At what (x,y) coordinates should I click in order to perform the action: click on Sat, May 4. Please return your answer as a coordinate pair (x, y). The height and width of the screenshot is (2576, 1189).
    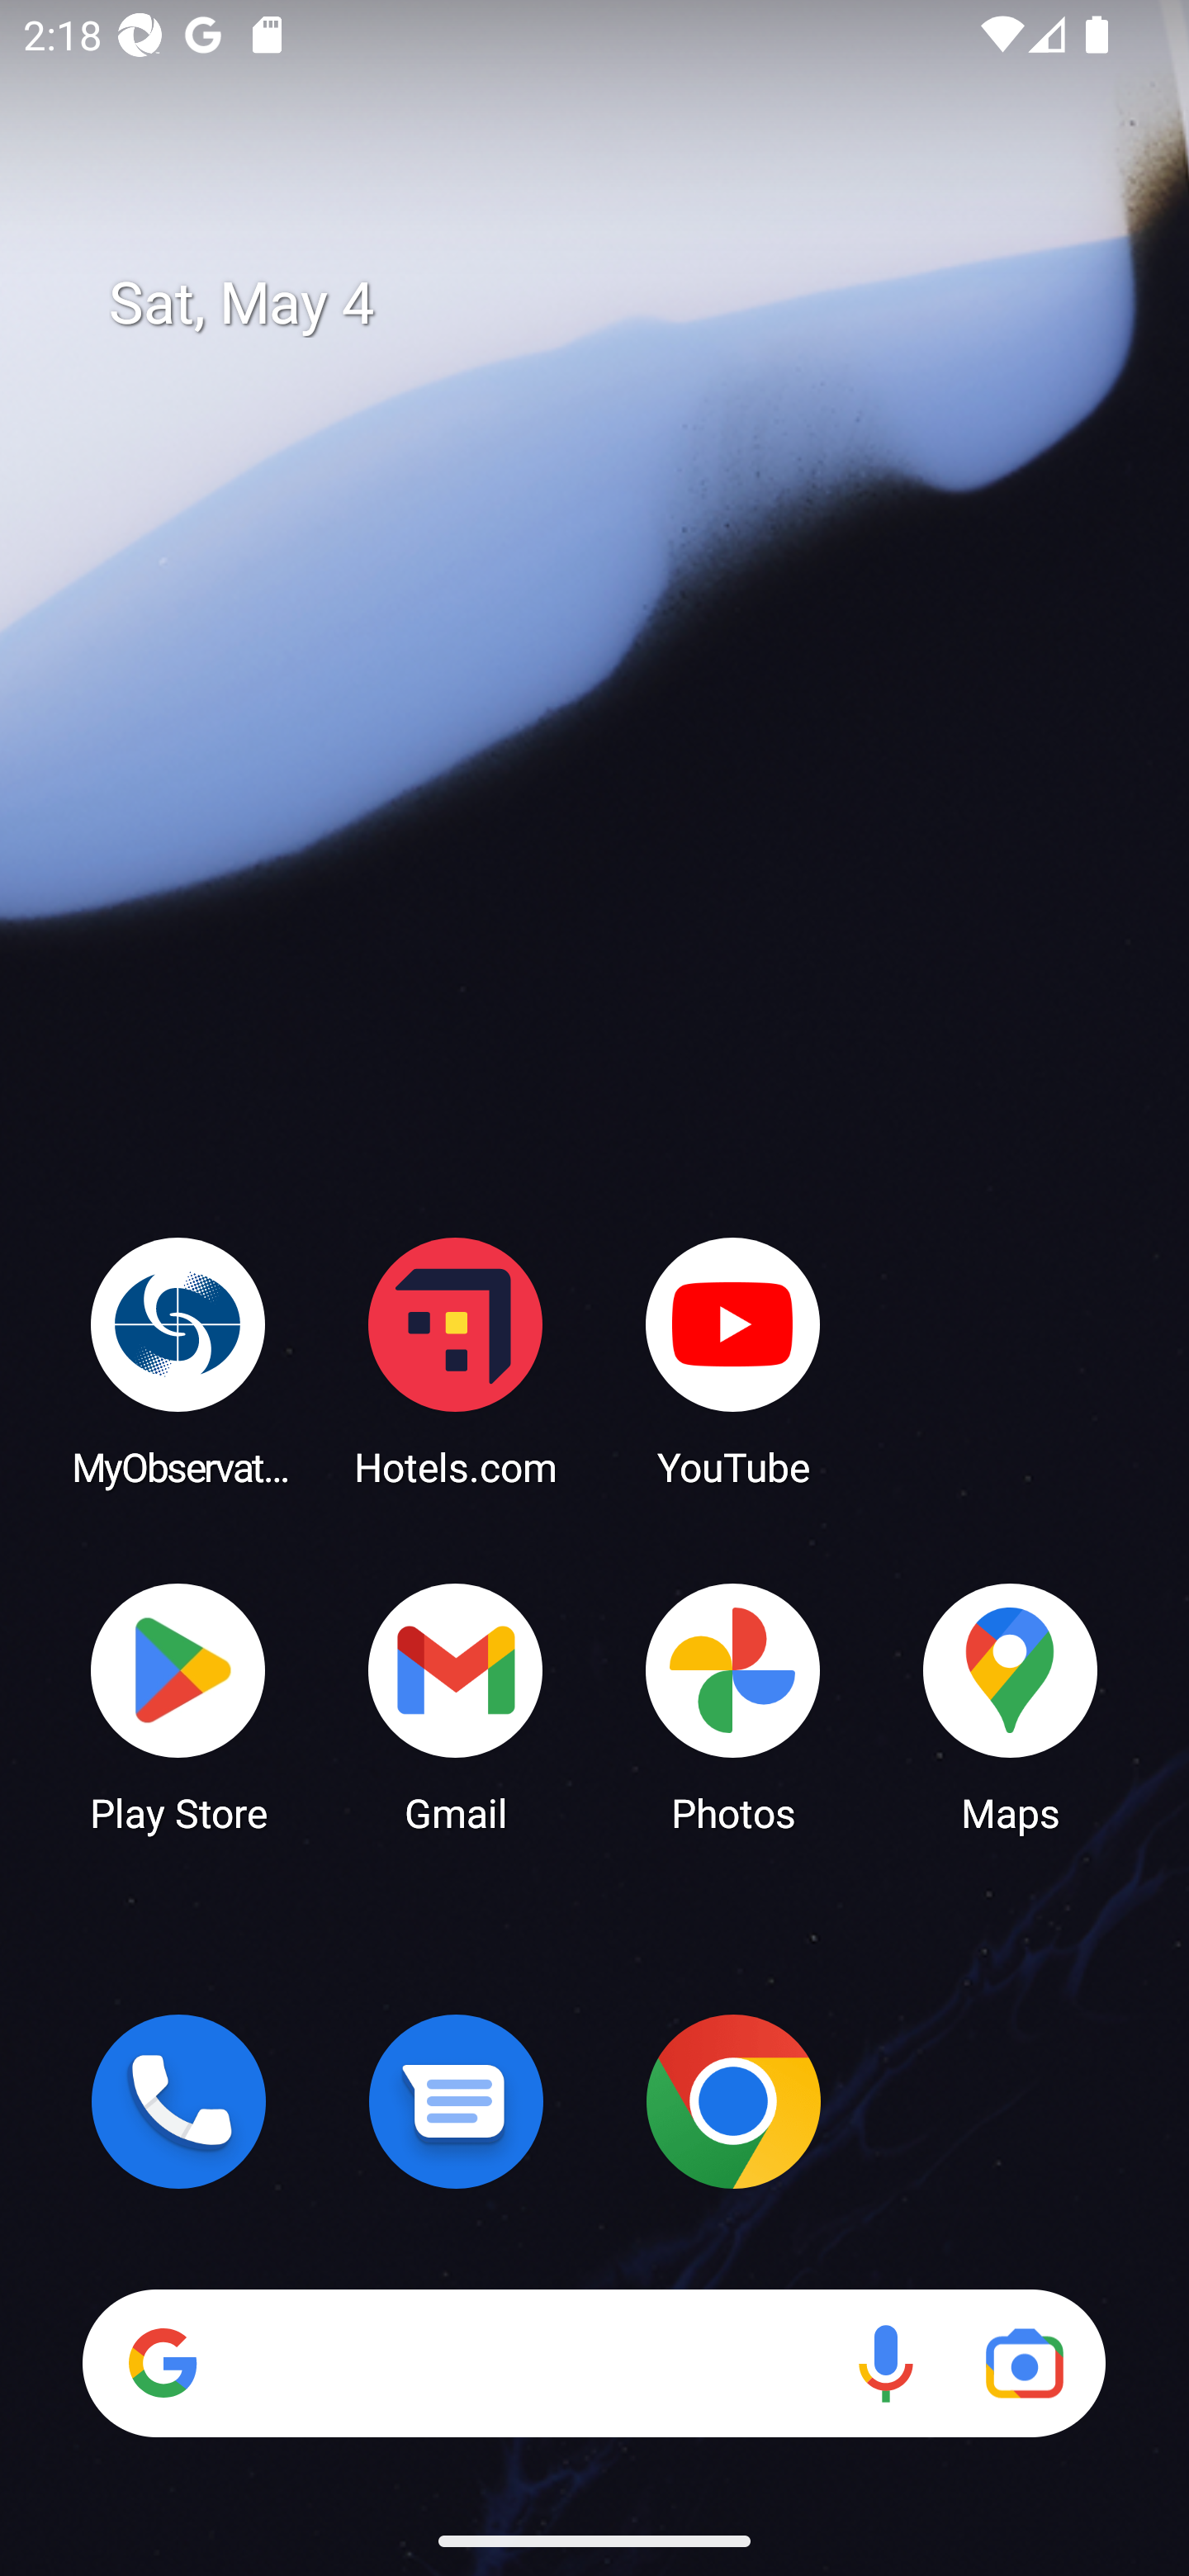
    Looking at the image, I should click on (618, 304).